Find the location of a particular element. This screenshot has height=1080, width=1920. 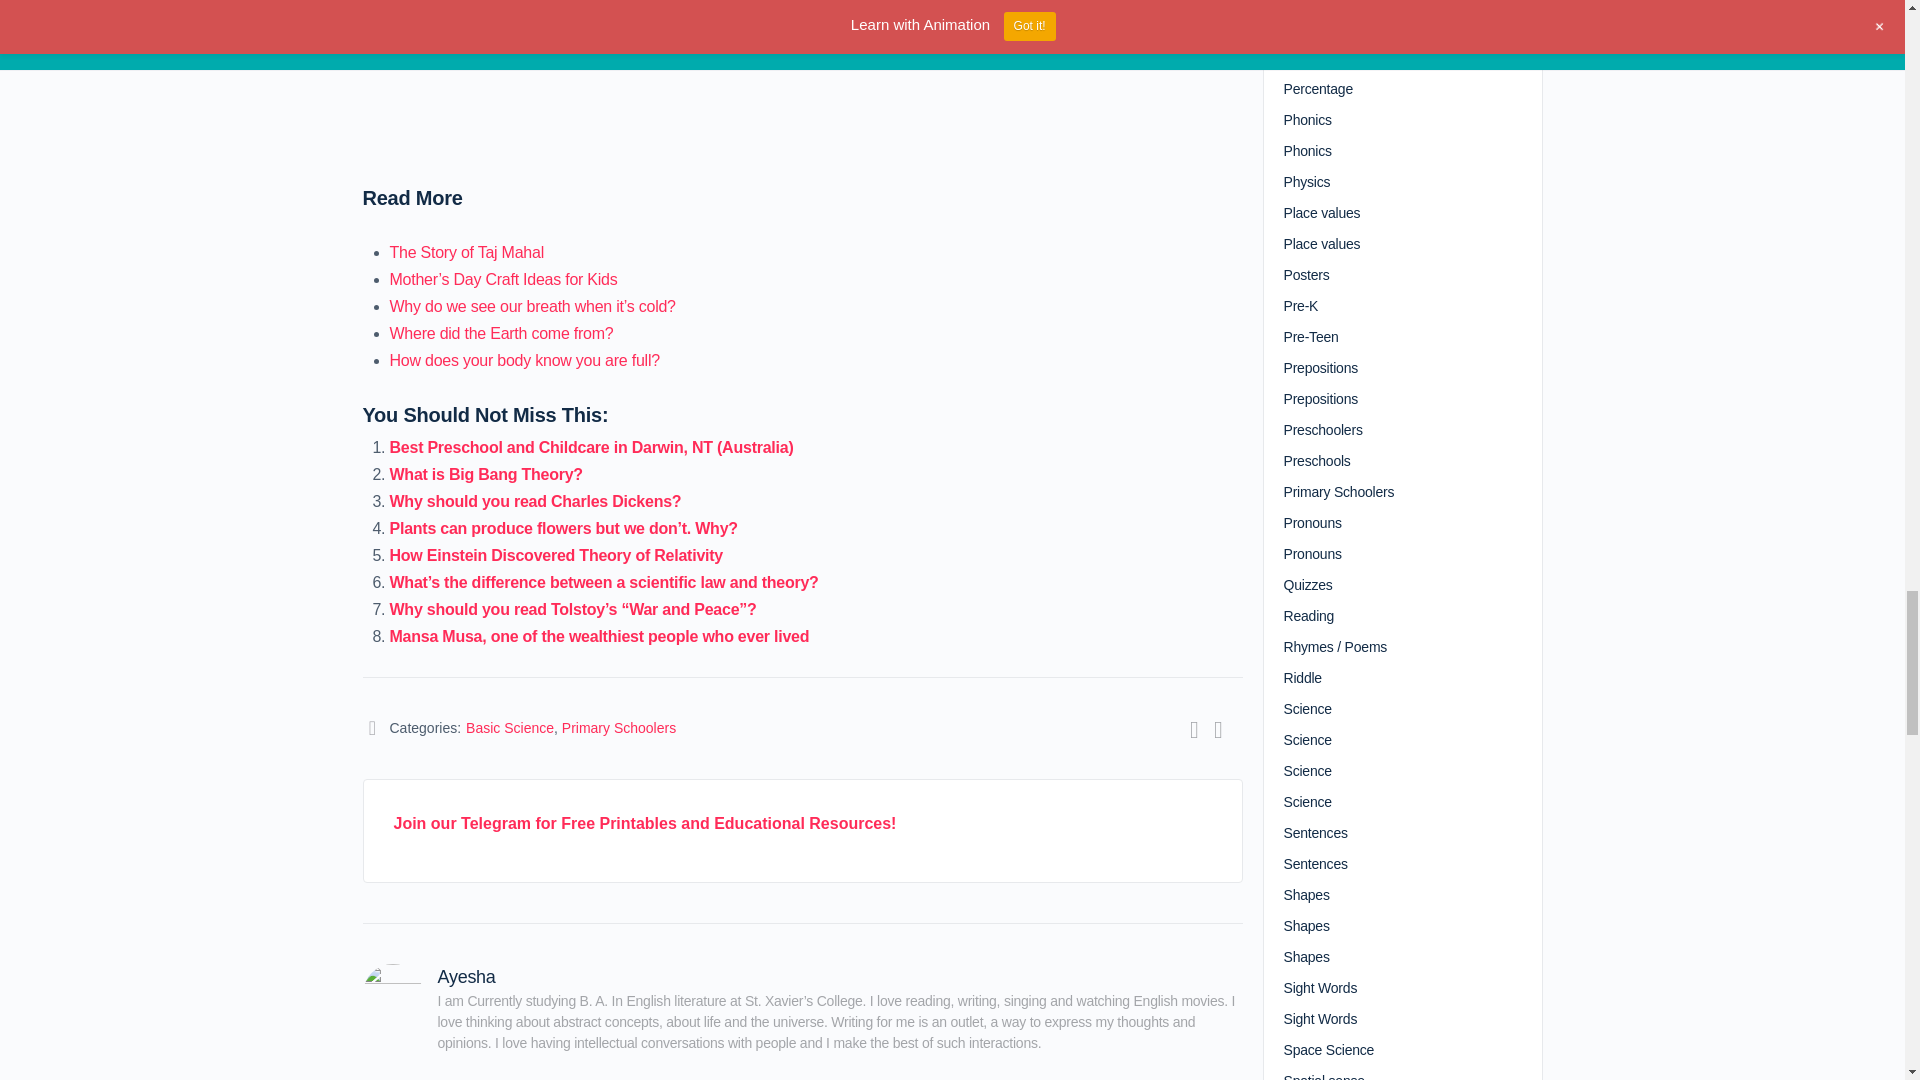

Where did the Earth come from? is located at coordinates (502, 334).